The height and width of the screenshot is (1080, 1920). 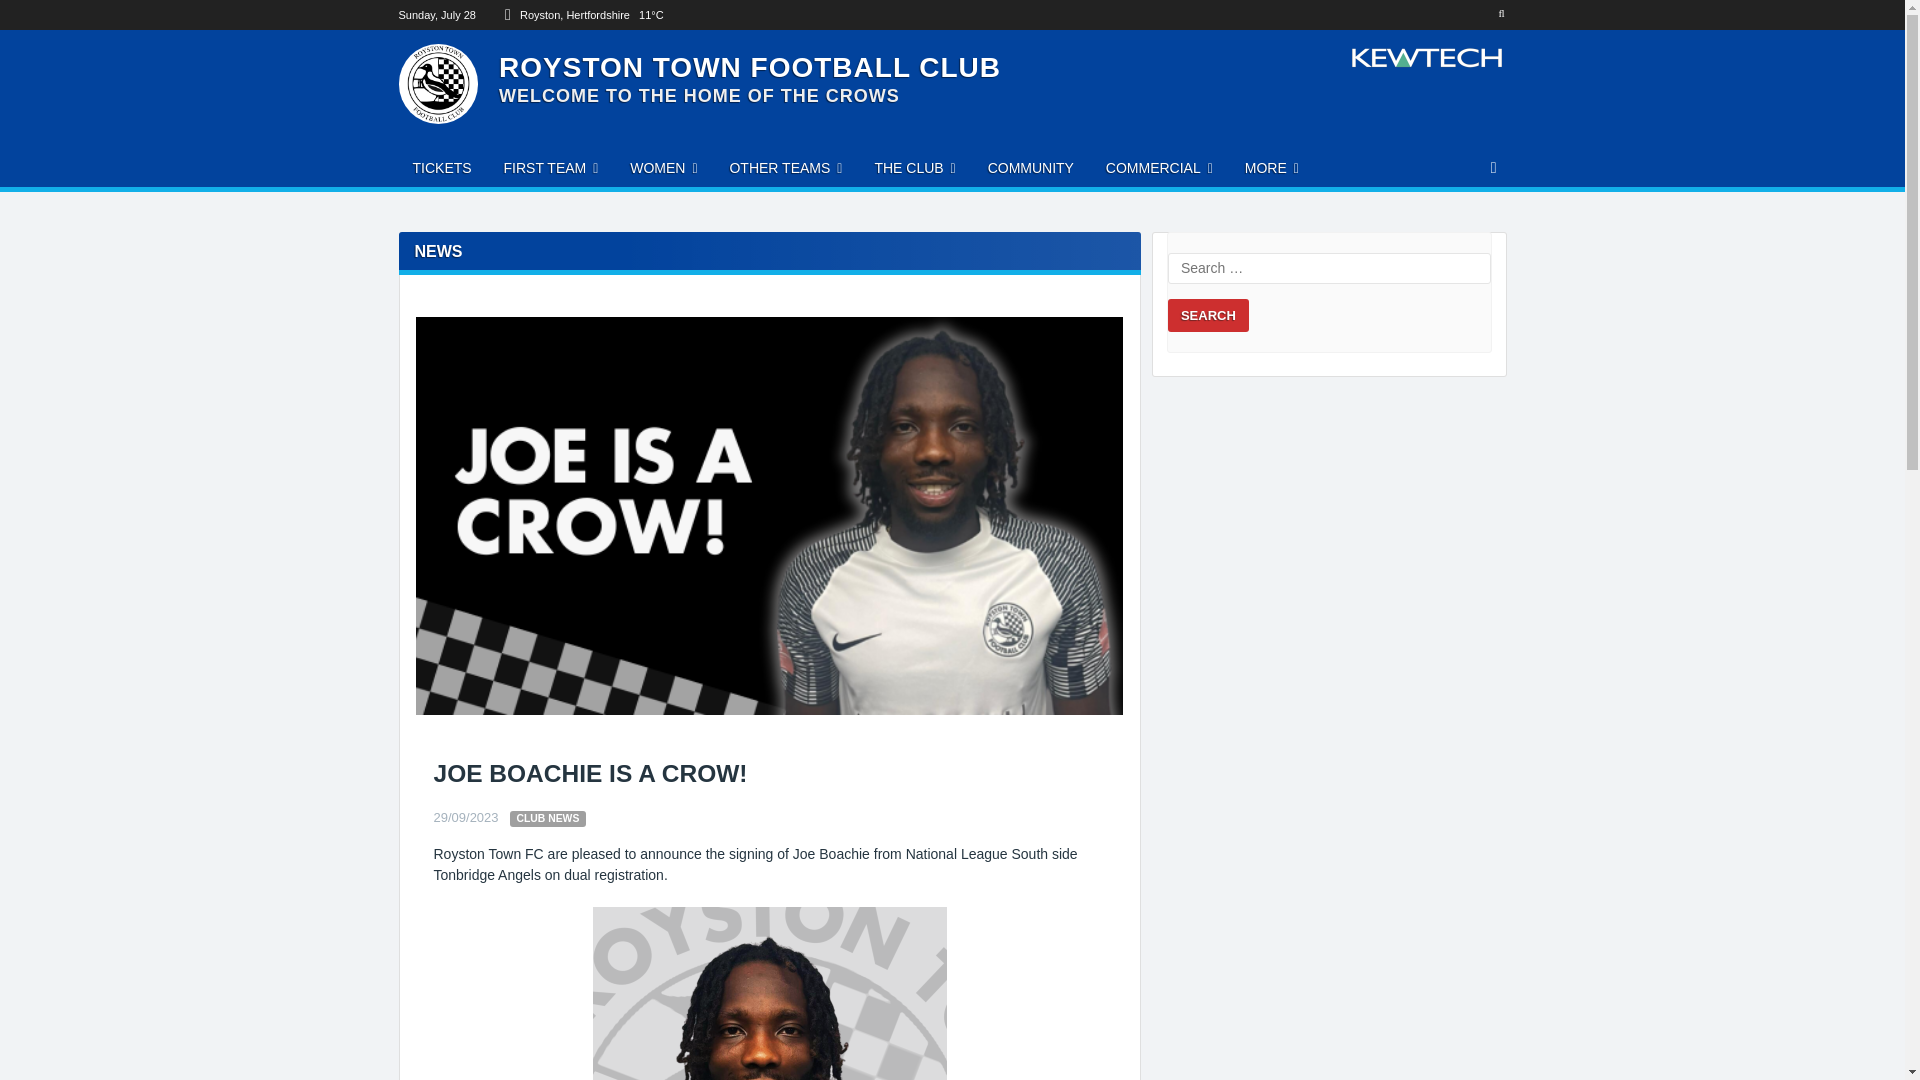 I want to click on WOMEN, so click(x=663, y=168).